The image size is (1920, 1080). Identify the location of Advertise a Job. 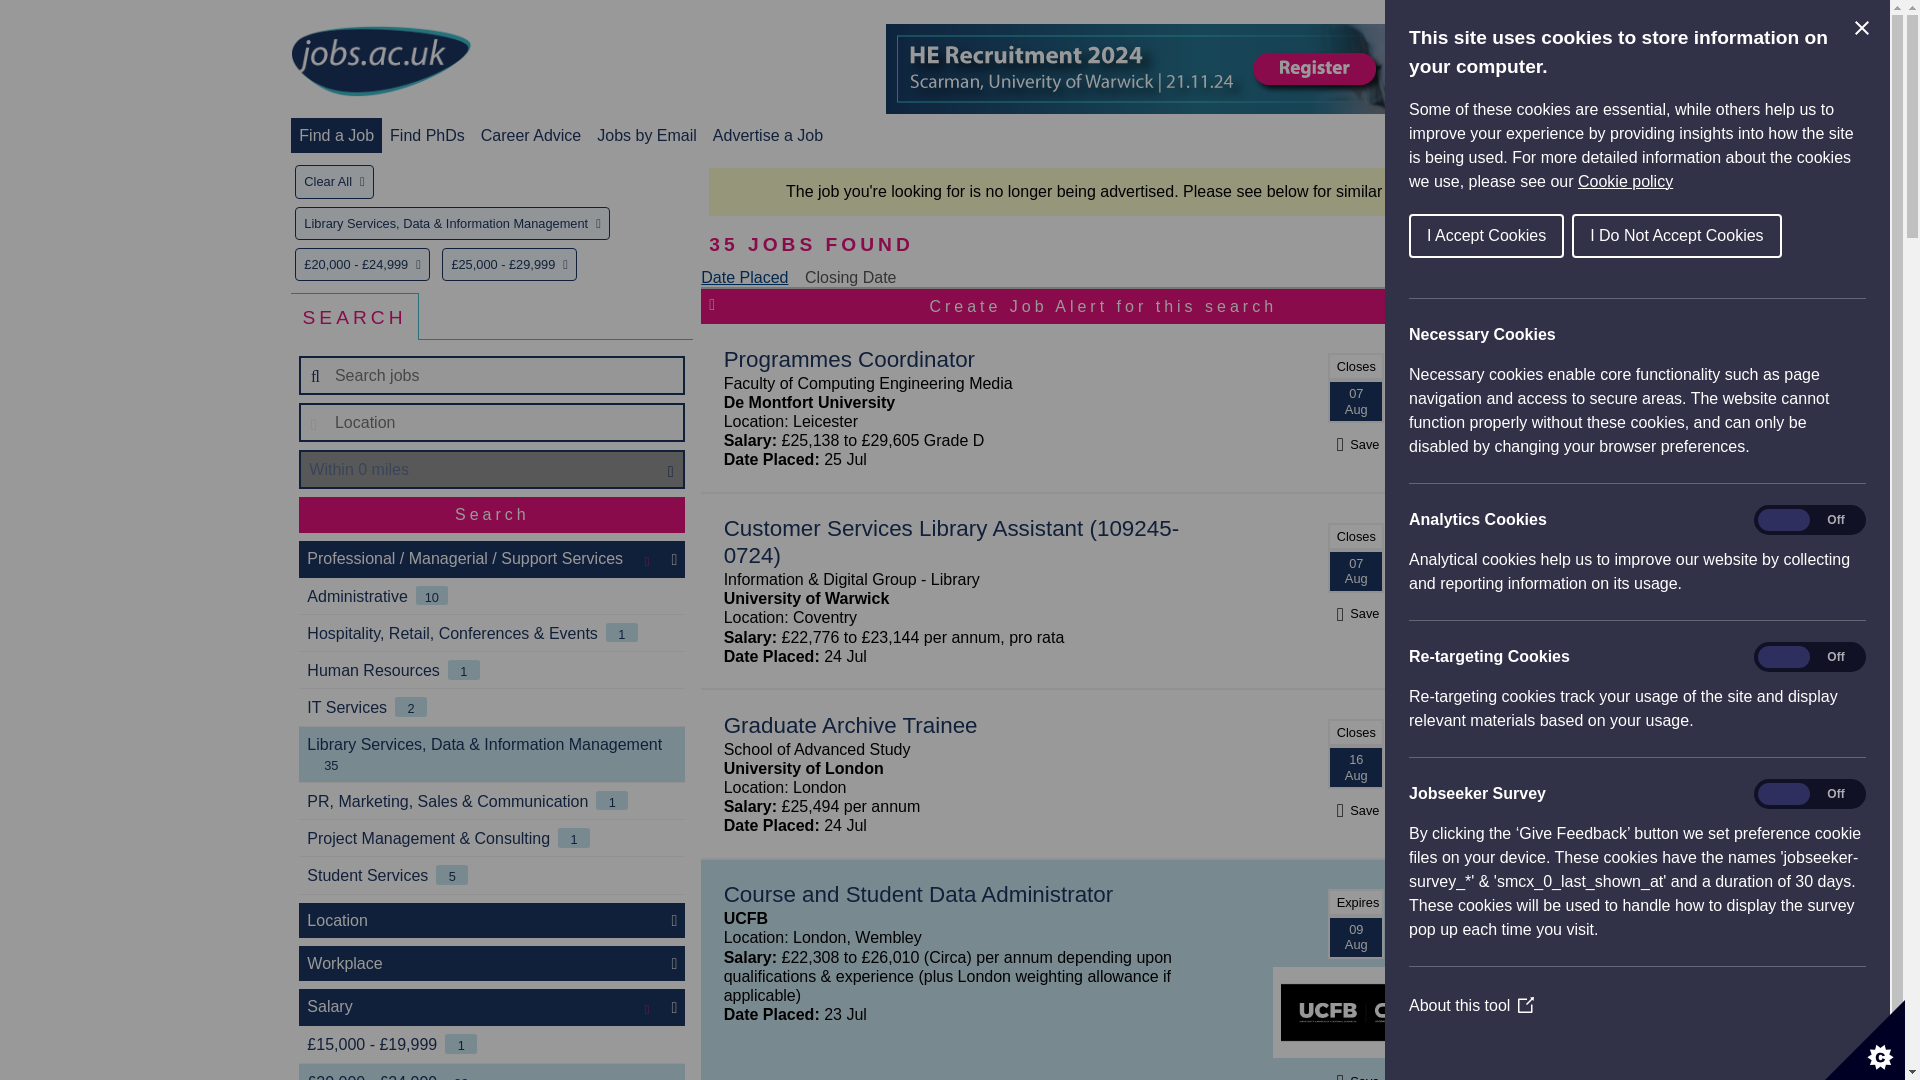
(768, 135).